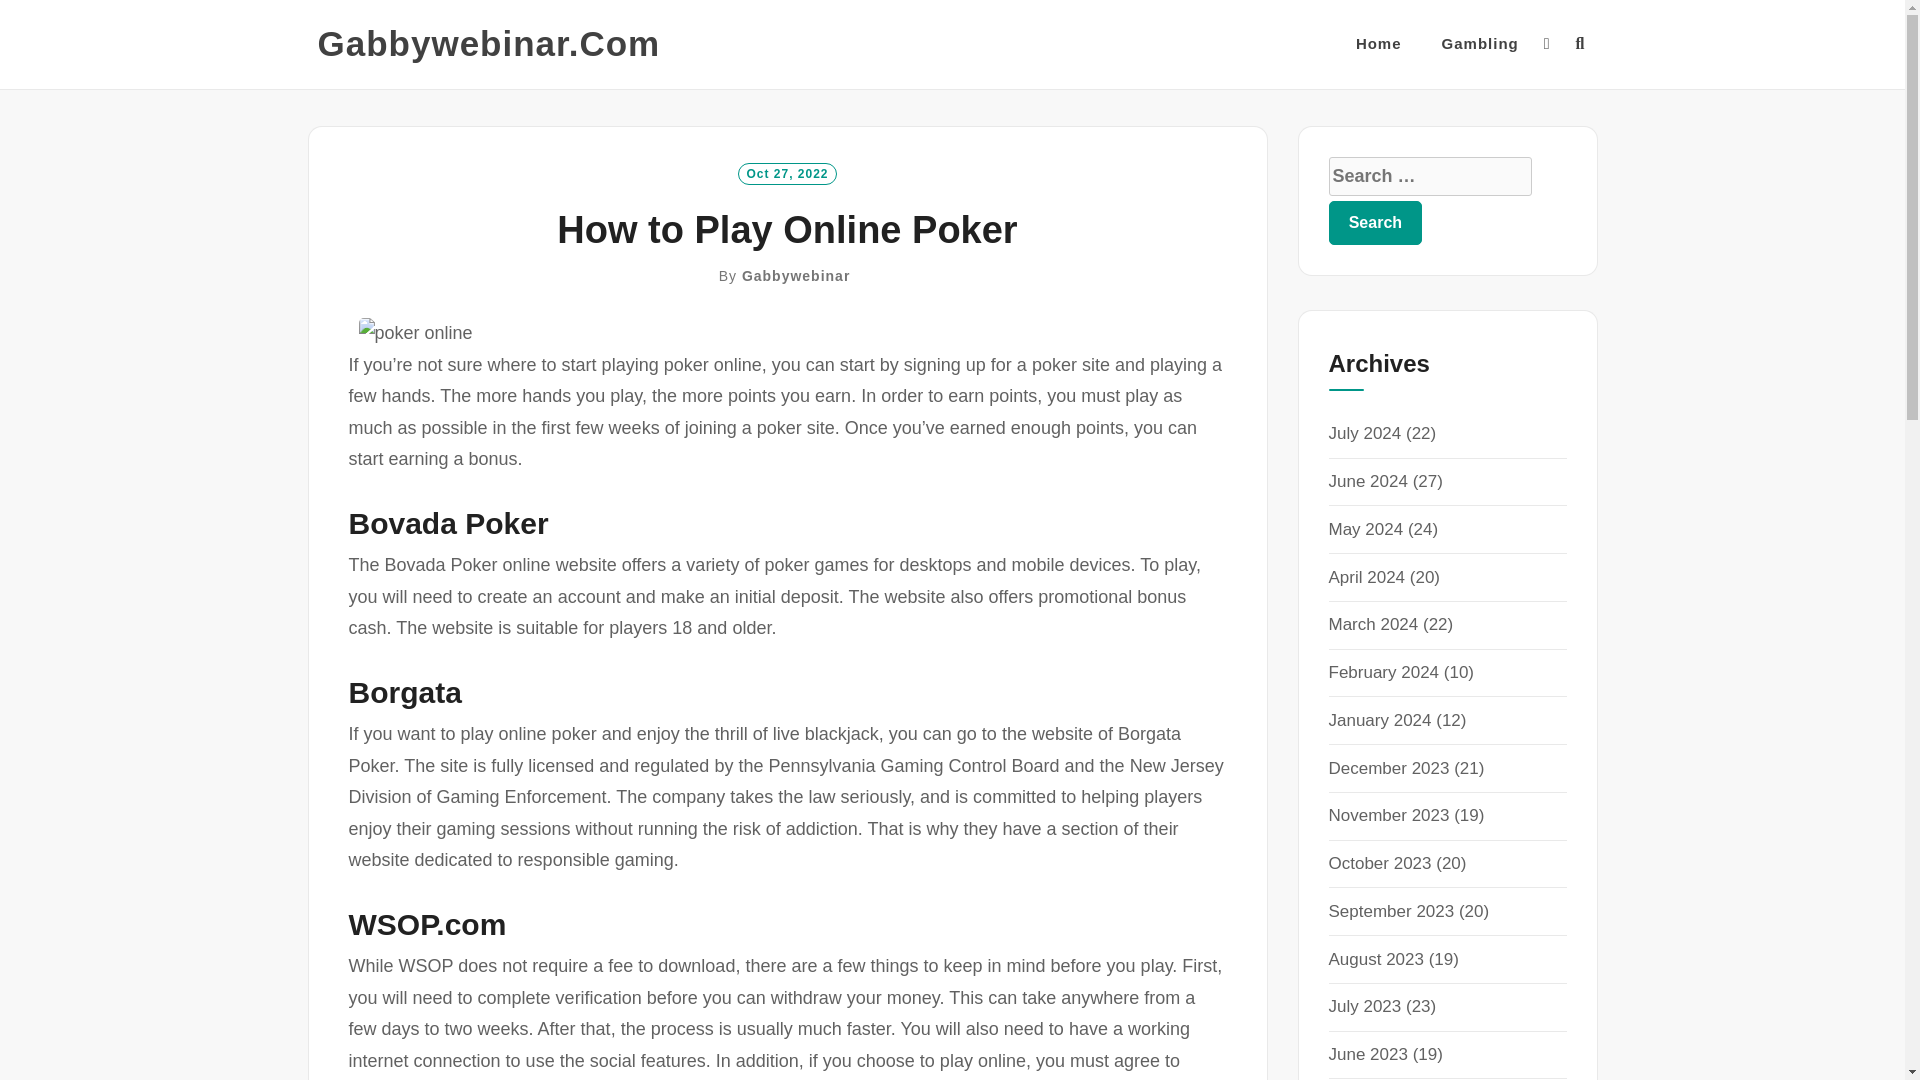  I want to click on November 2023, so click(1388, 815).